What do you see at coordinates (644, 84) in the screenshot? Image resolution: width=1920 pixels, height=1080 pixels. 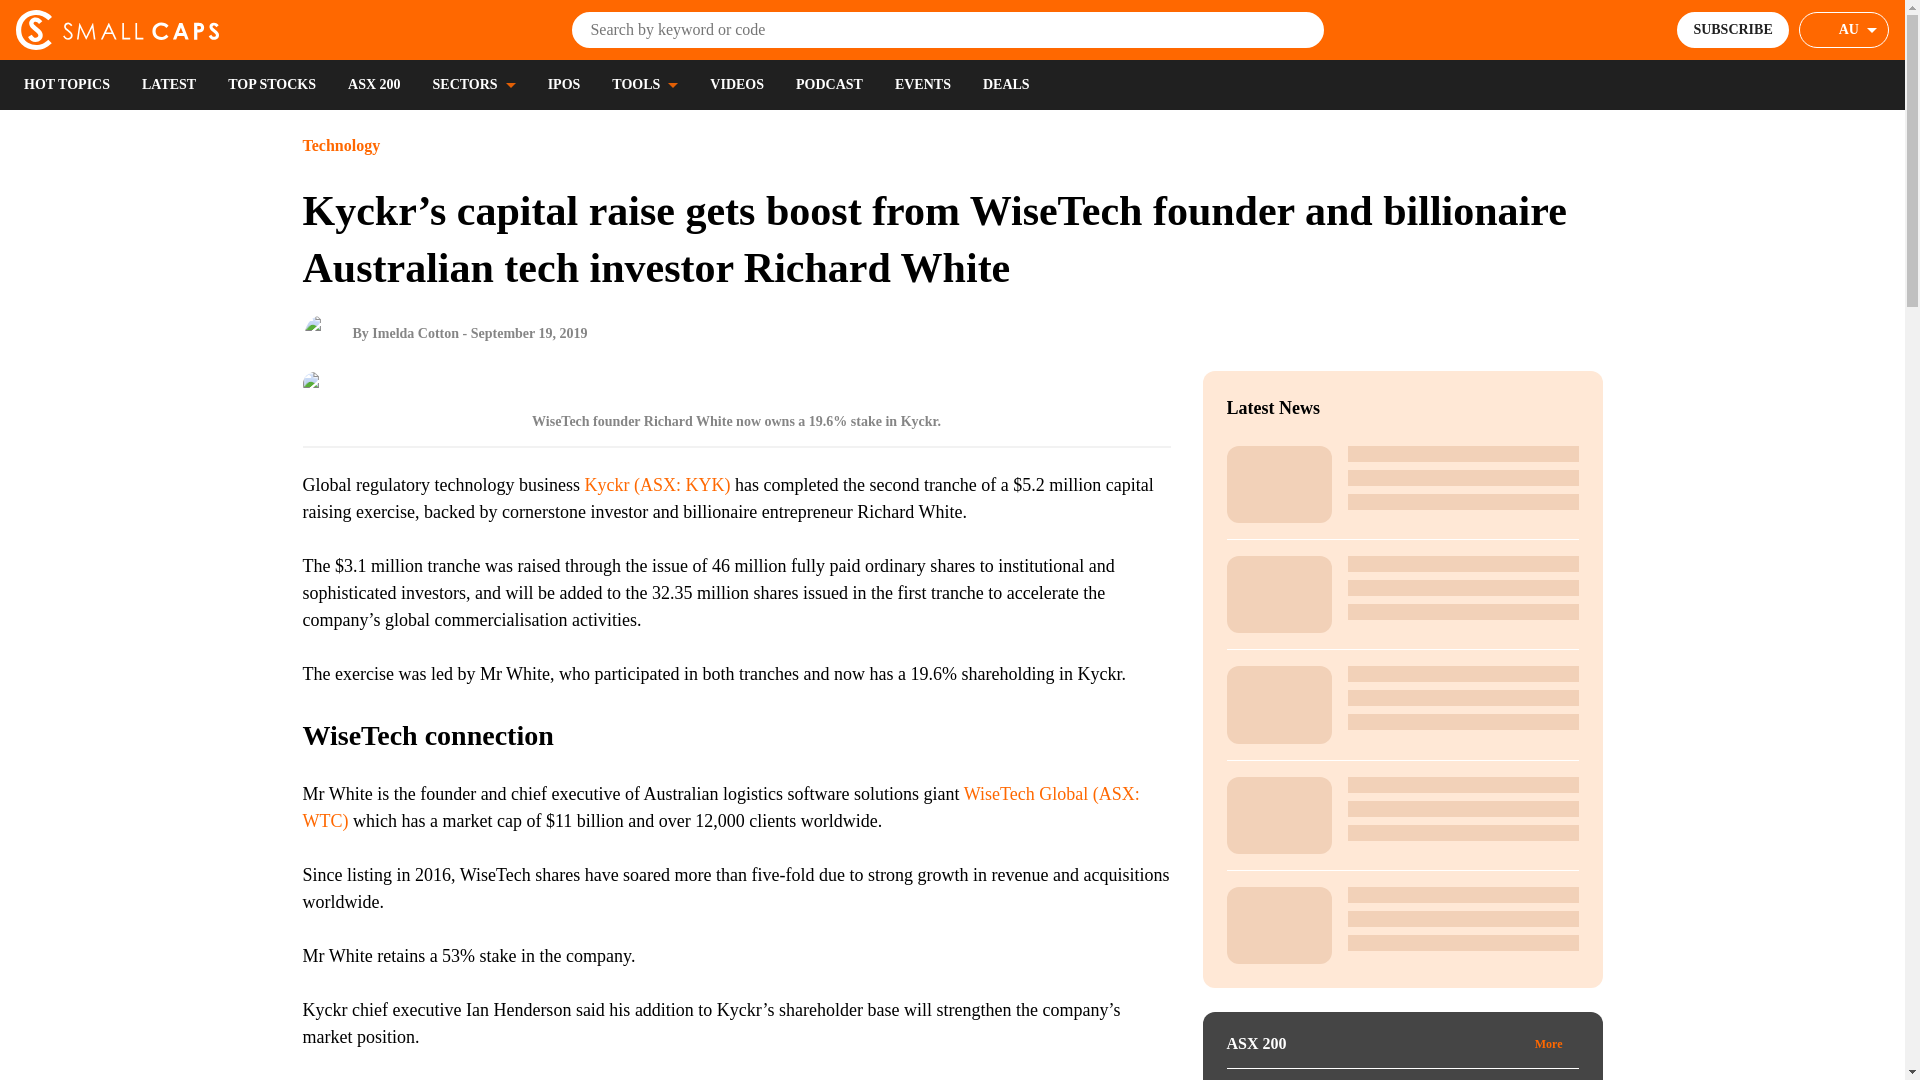 I see `TOOLS` at bounding box center [644, 84].